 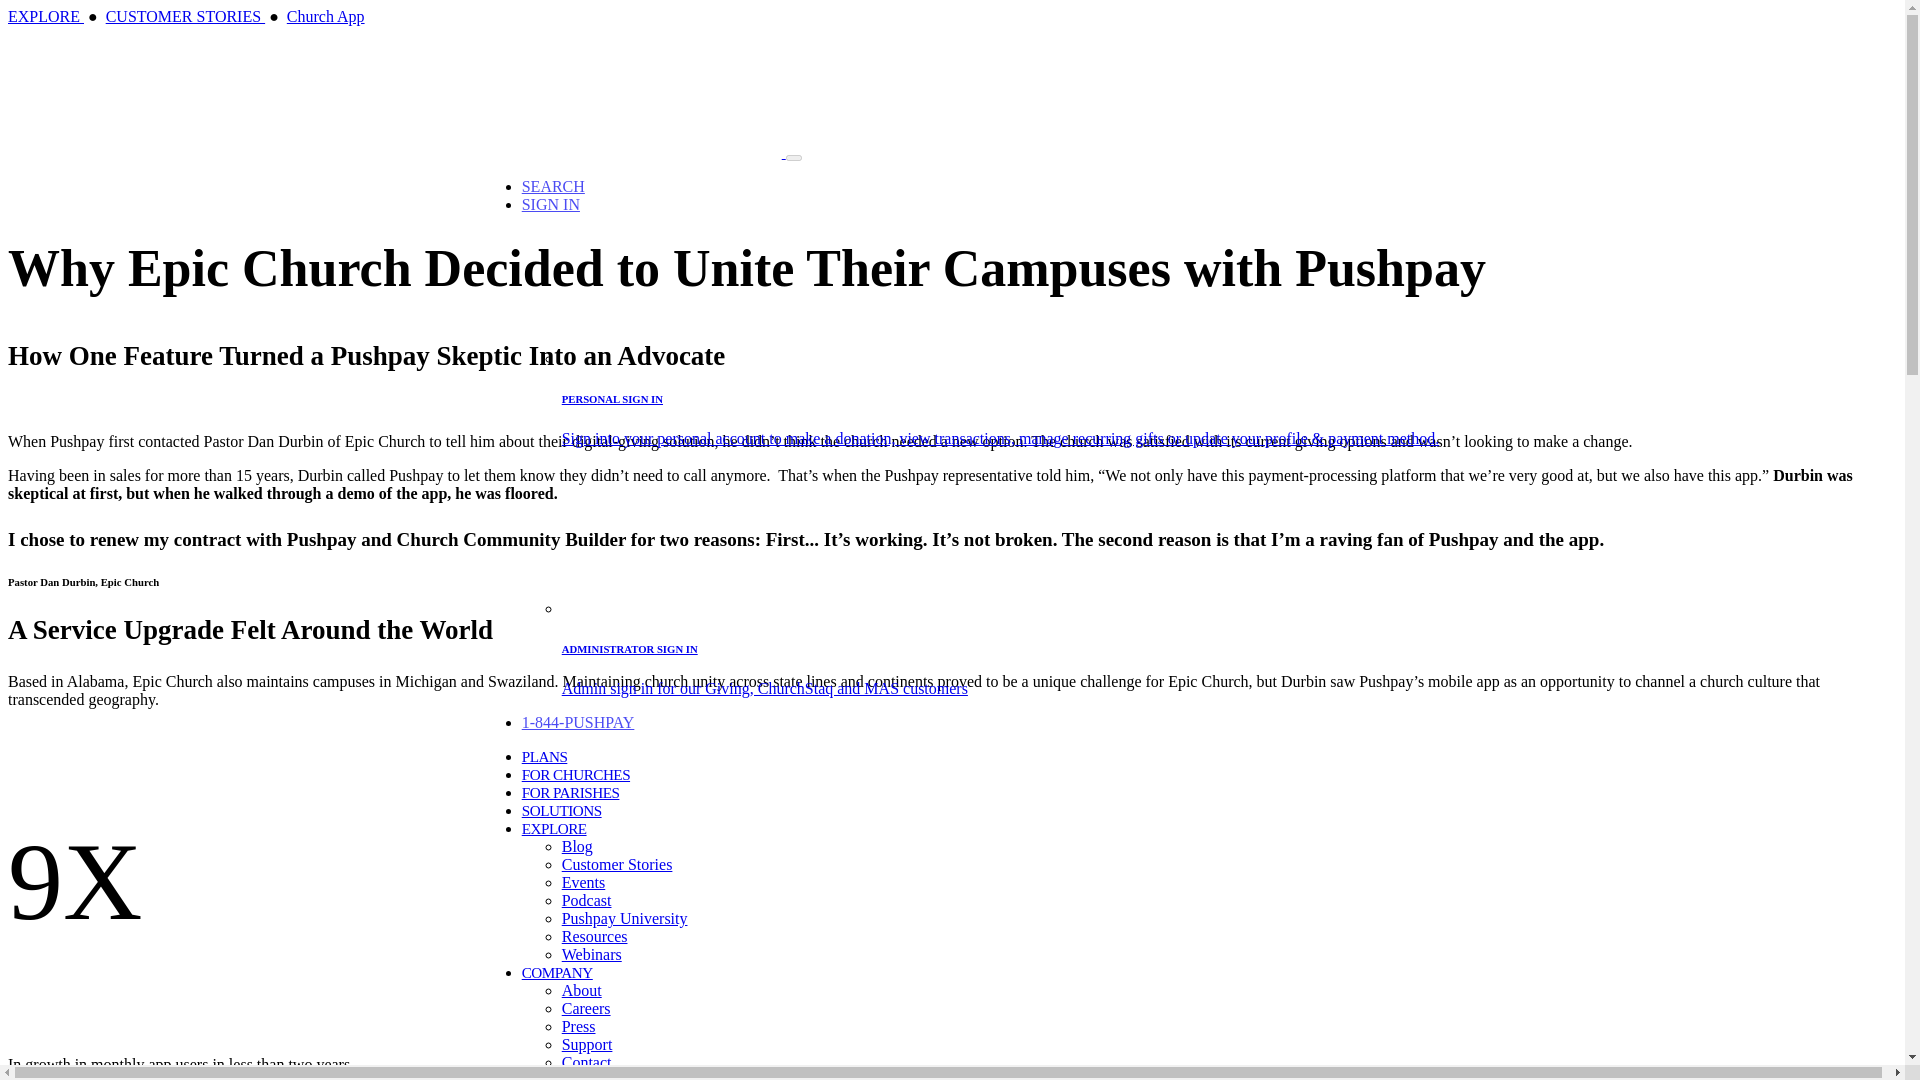 What do you see at coordinates (550, 204) in the screenshot?
I see `SIGN IN` at bounding box center [550, 204].